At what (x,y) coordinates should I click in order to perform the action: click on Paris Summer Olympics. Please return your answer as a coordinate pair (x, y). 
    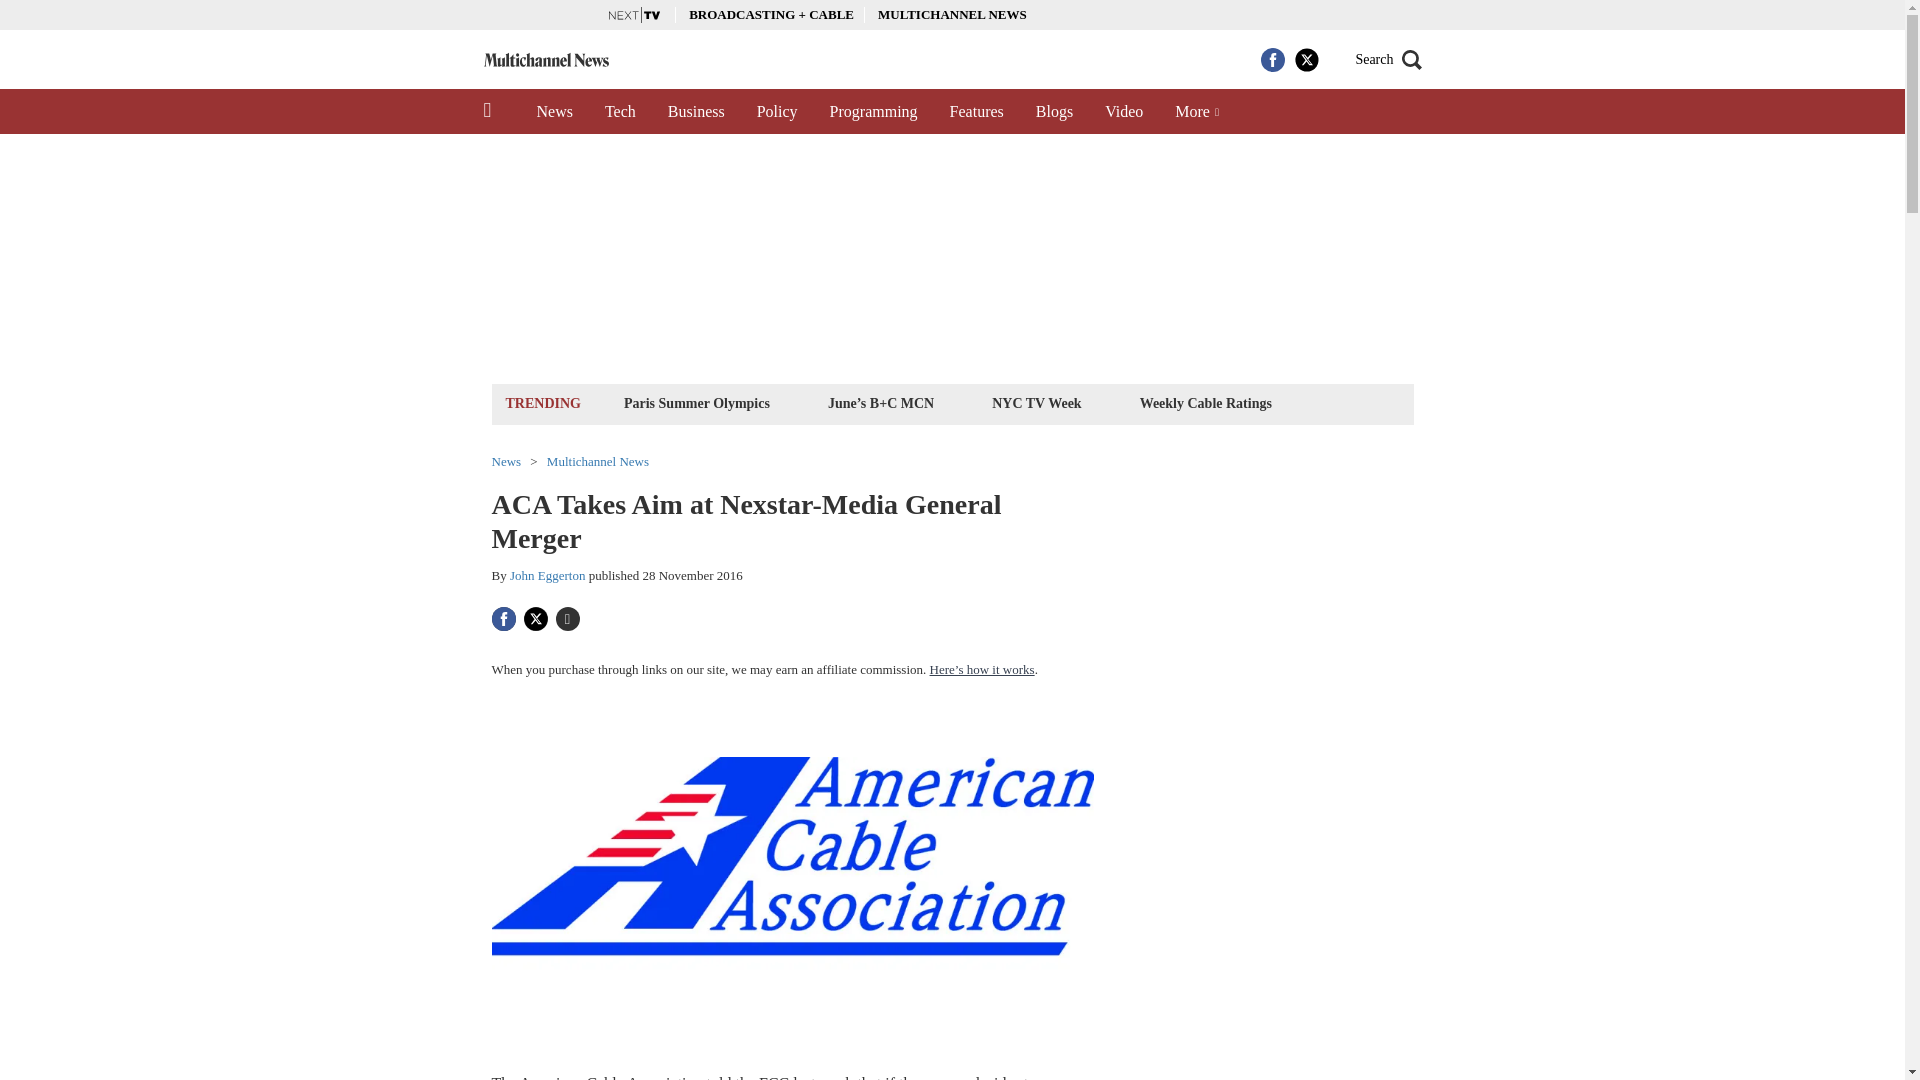
    Looking at the image, I should click on (696, 402).